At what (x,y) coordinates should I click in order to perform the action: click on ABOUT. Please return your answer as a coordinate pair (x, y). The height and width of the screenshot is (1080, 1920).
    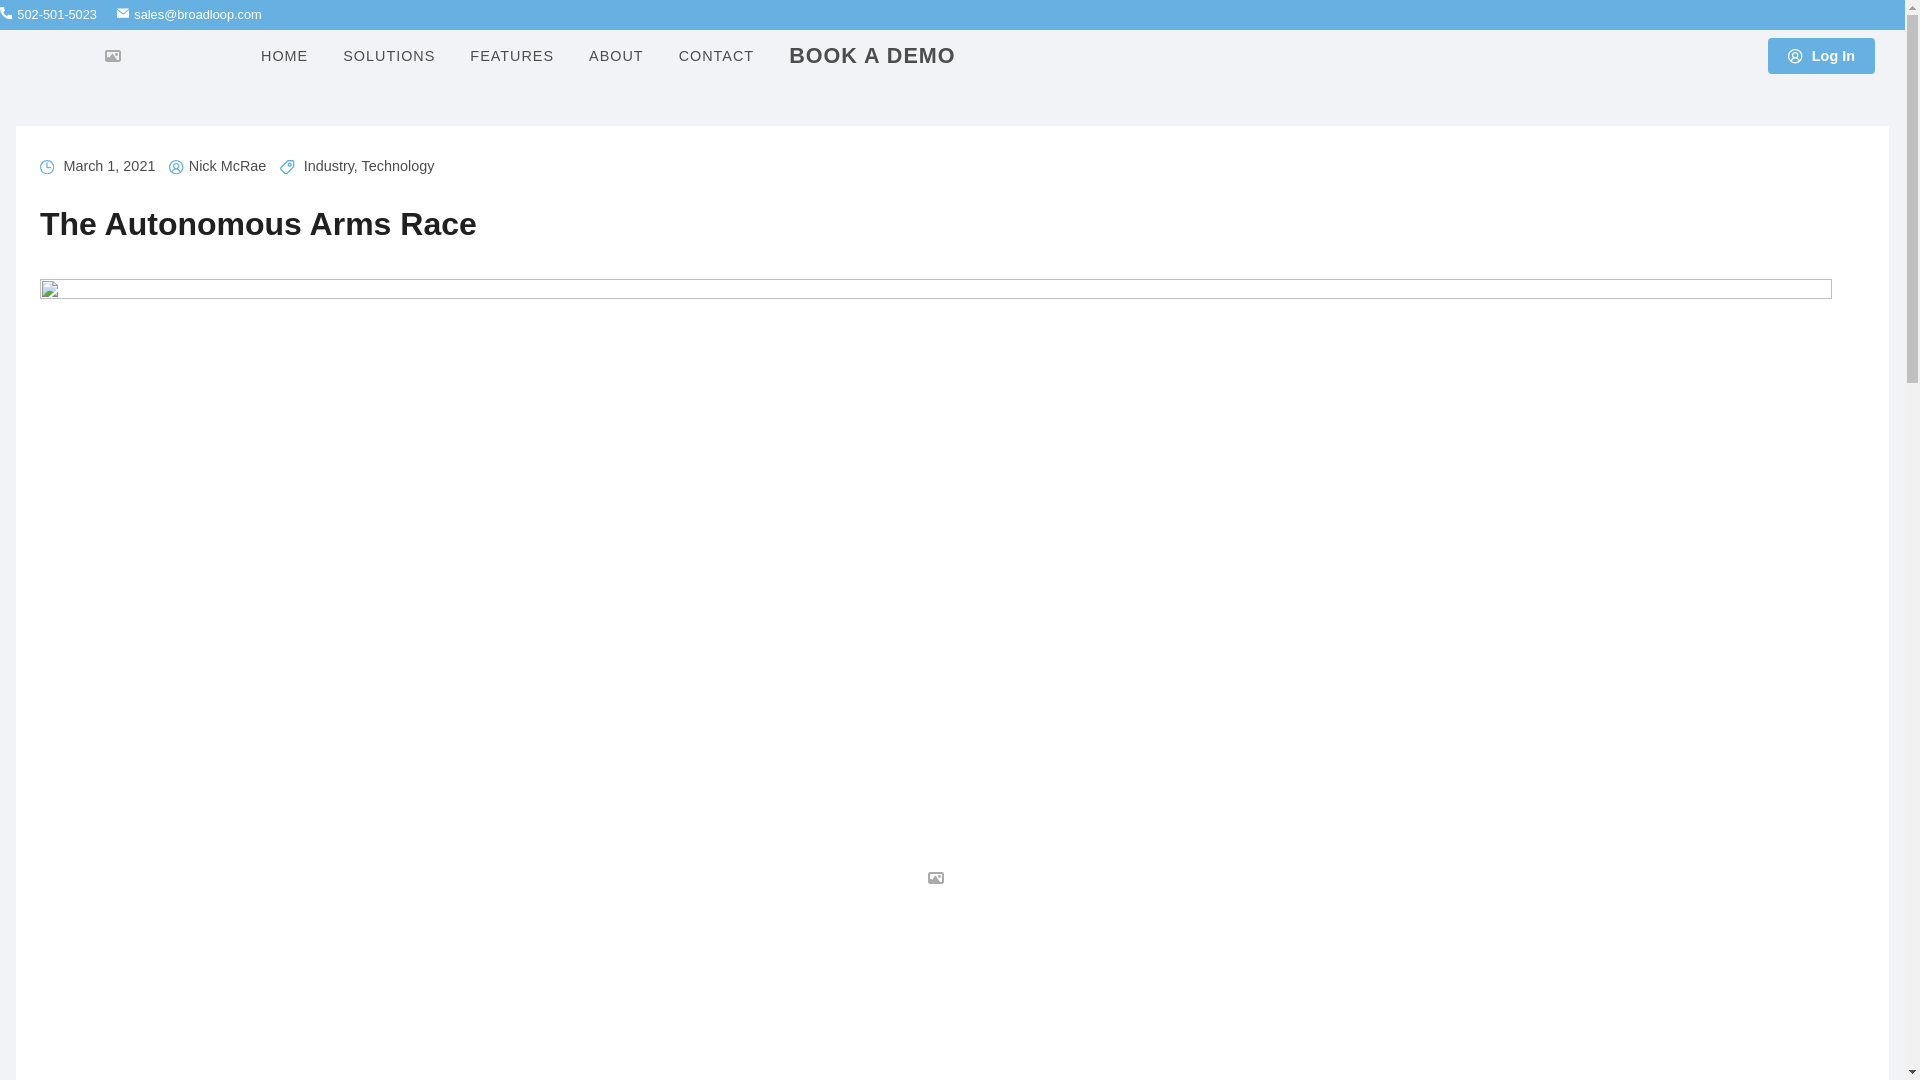
    Looking at the image, I should click on (613, 56).